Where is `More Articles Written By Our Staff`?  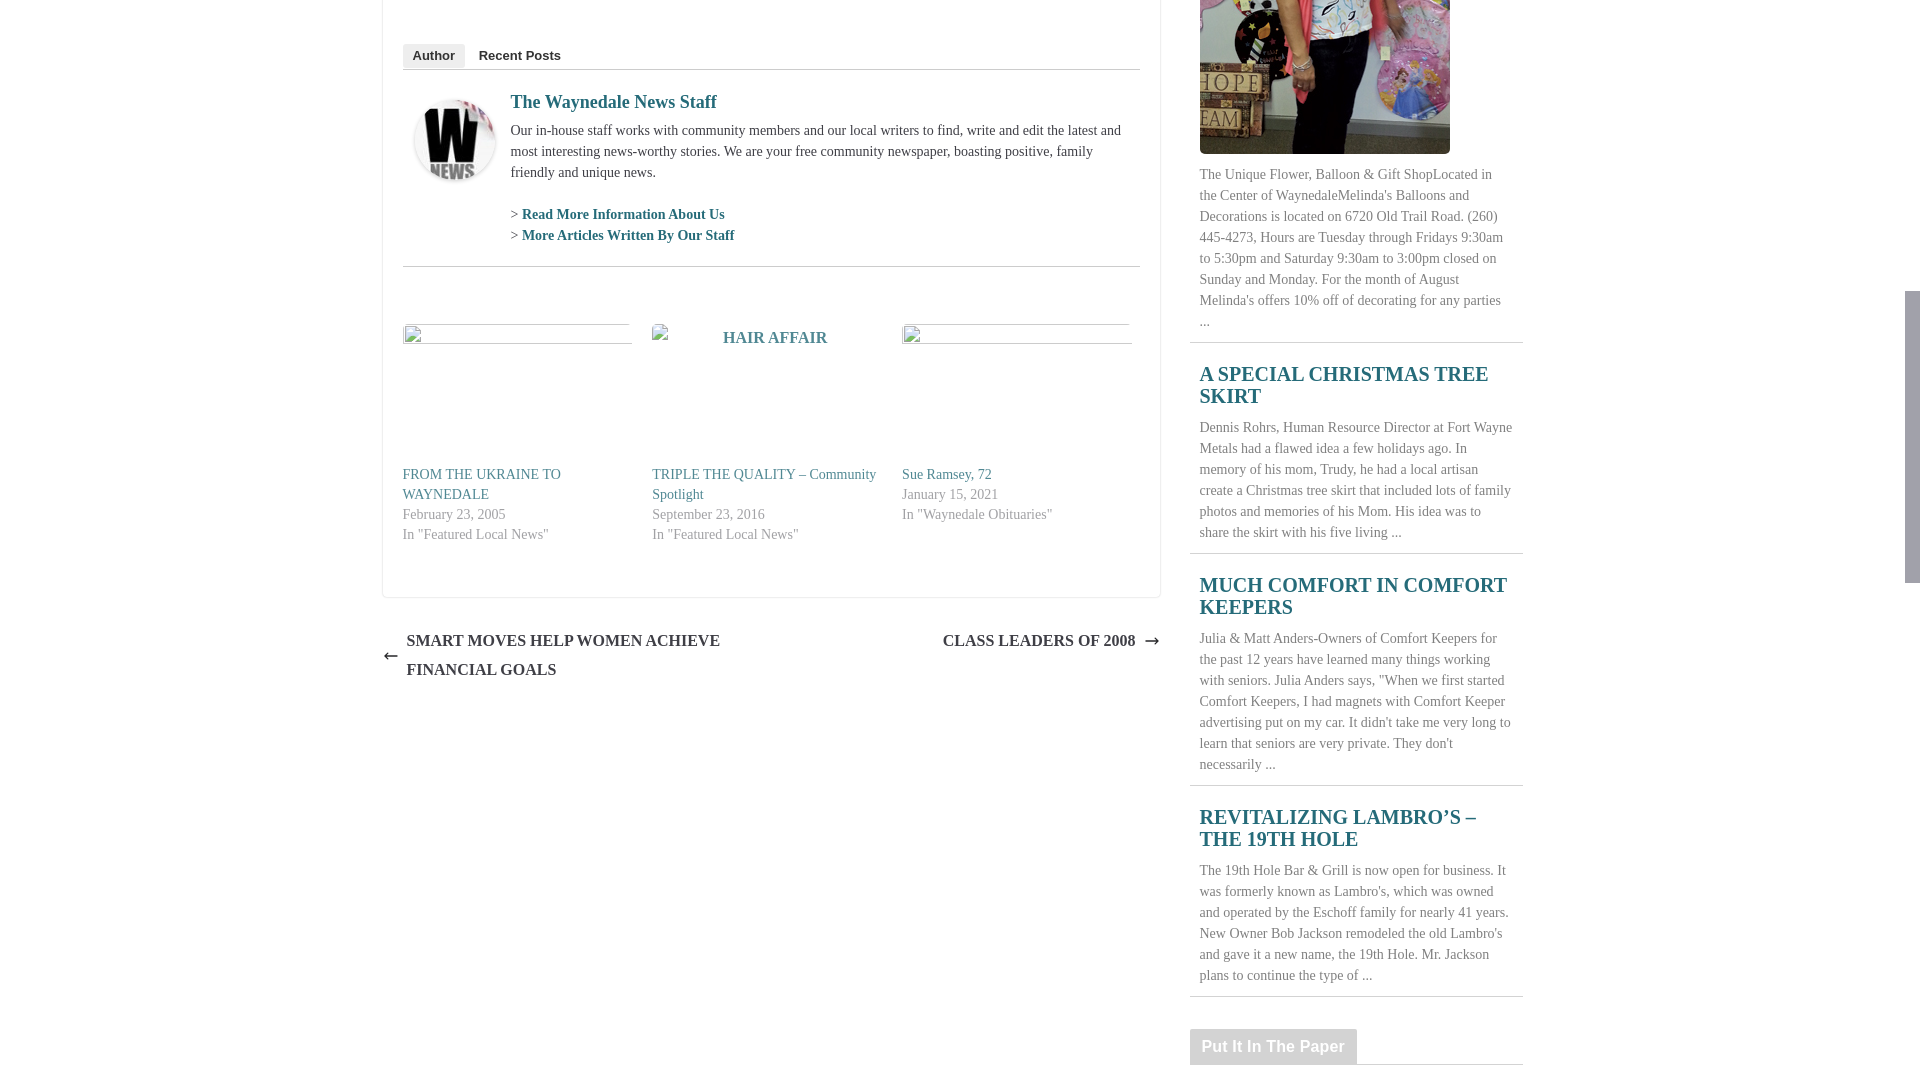 More Articles Written By Our Staff is located at coordinates (628, 235).